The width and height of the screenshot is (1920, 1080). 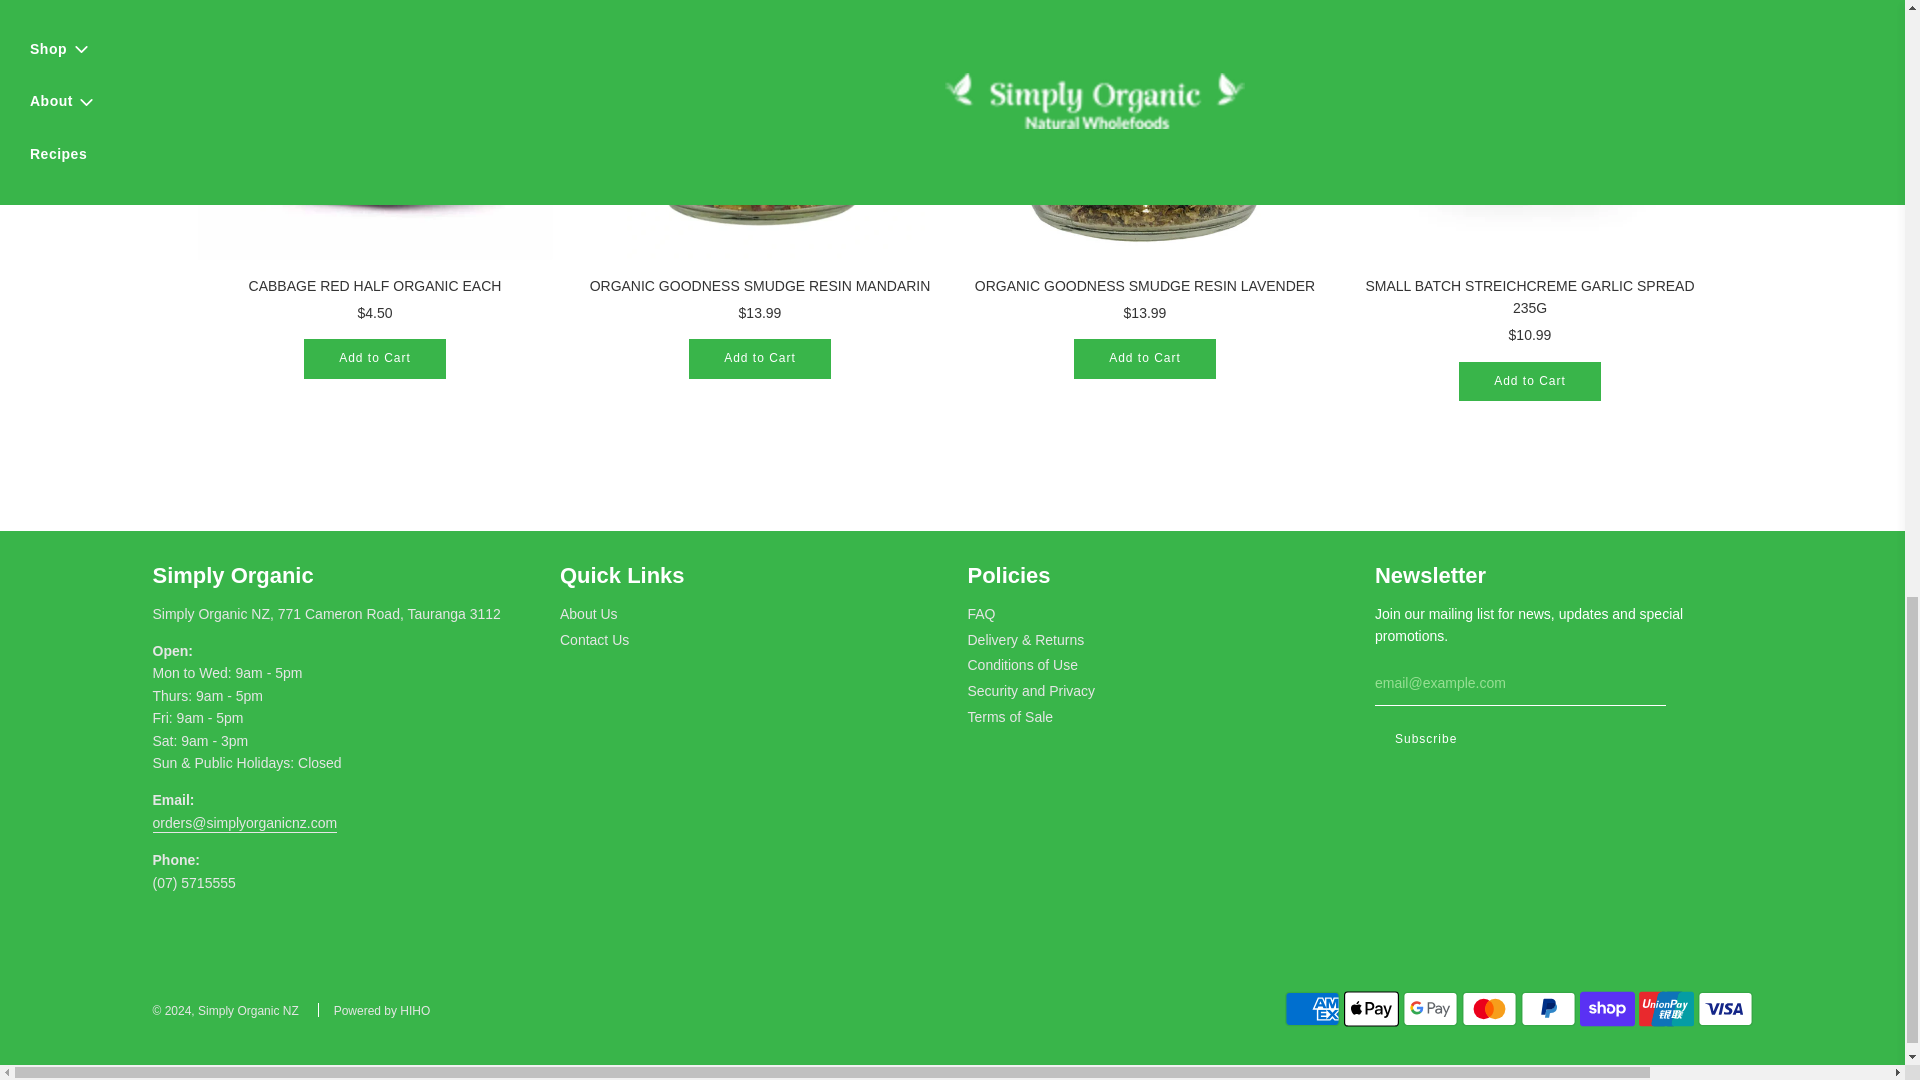 What do you see at coordinates (1528, 130) in the screenshot?
I see `SMALL BATCH STREICHCREME GARLIC SPREAD 235G` at bounding box center [1528, 130].